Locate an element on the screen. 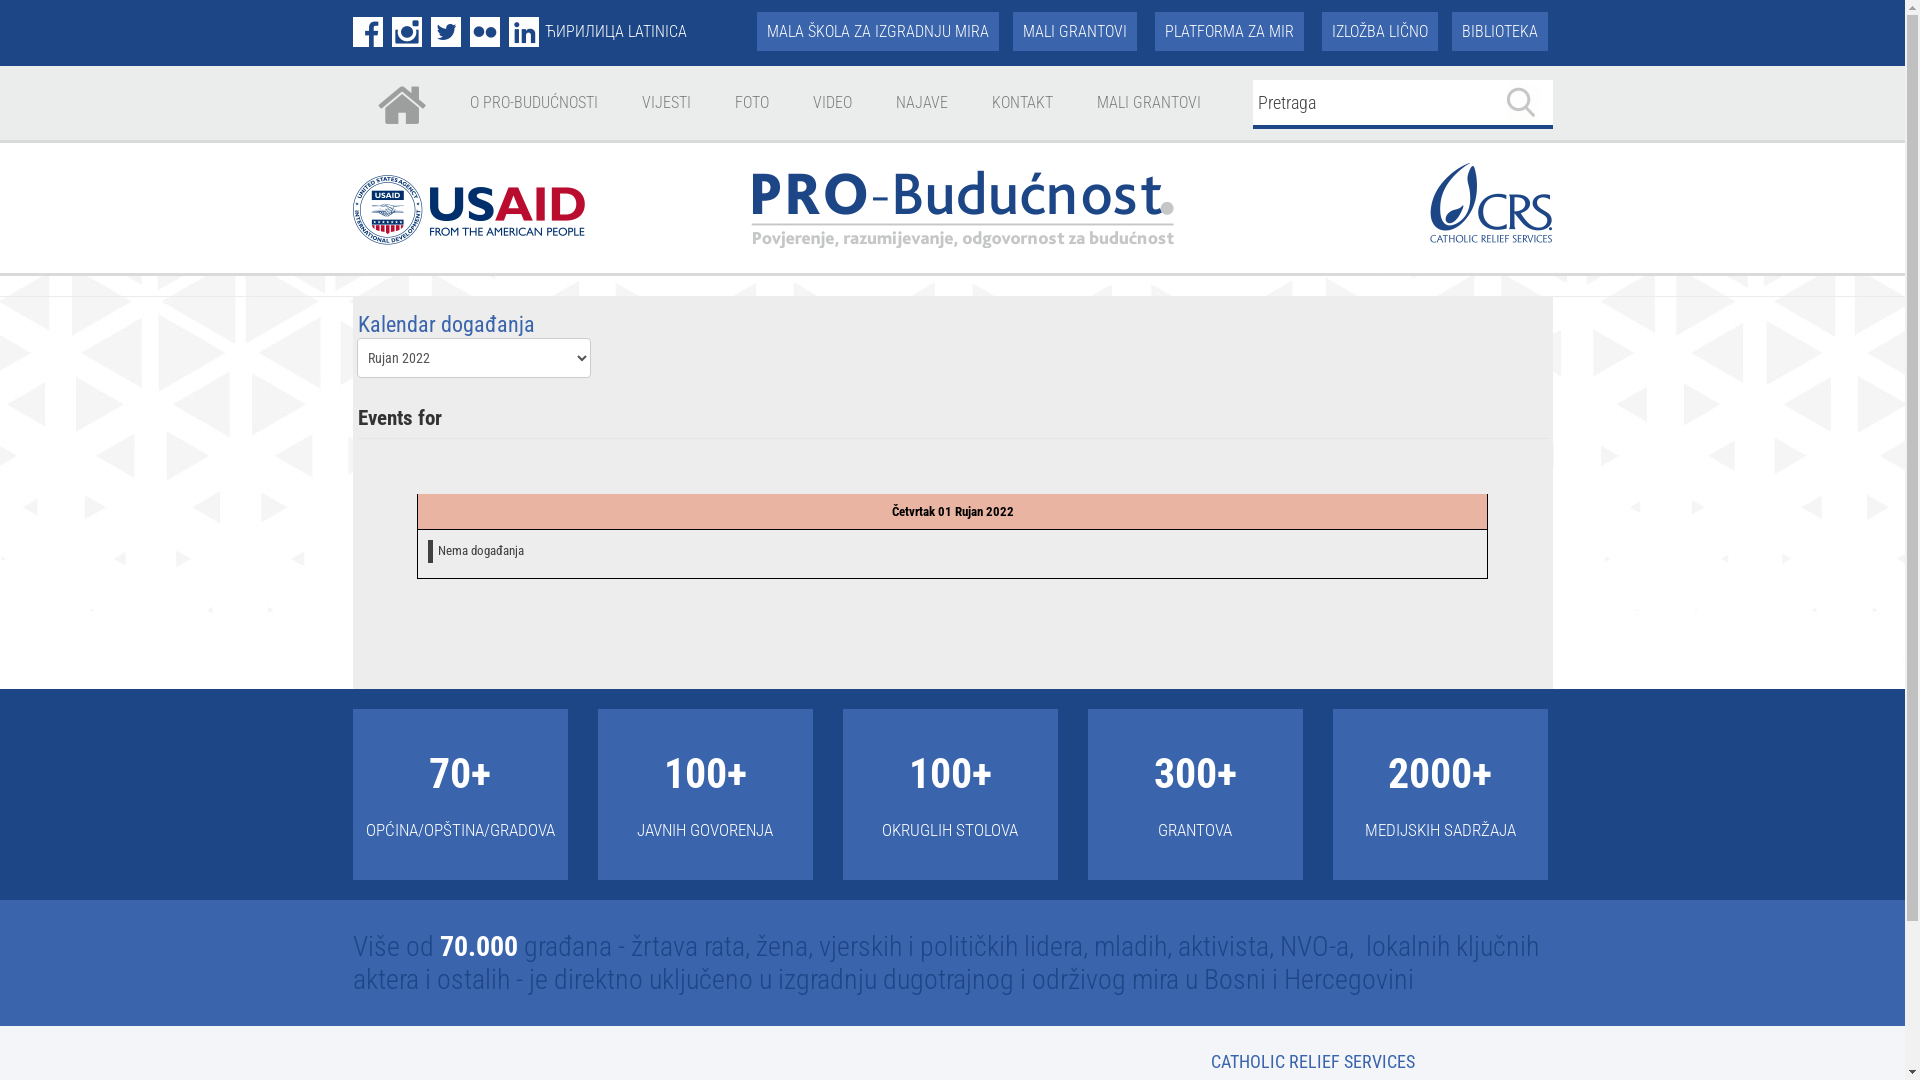 The height and width of the screenshot is (1080, 1920). BIBLIOTEKA is located at coordinates (1500, 32).